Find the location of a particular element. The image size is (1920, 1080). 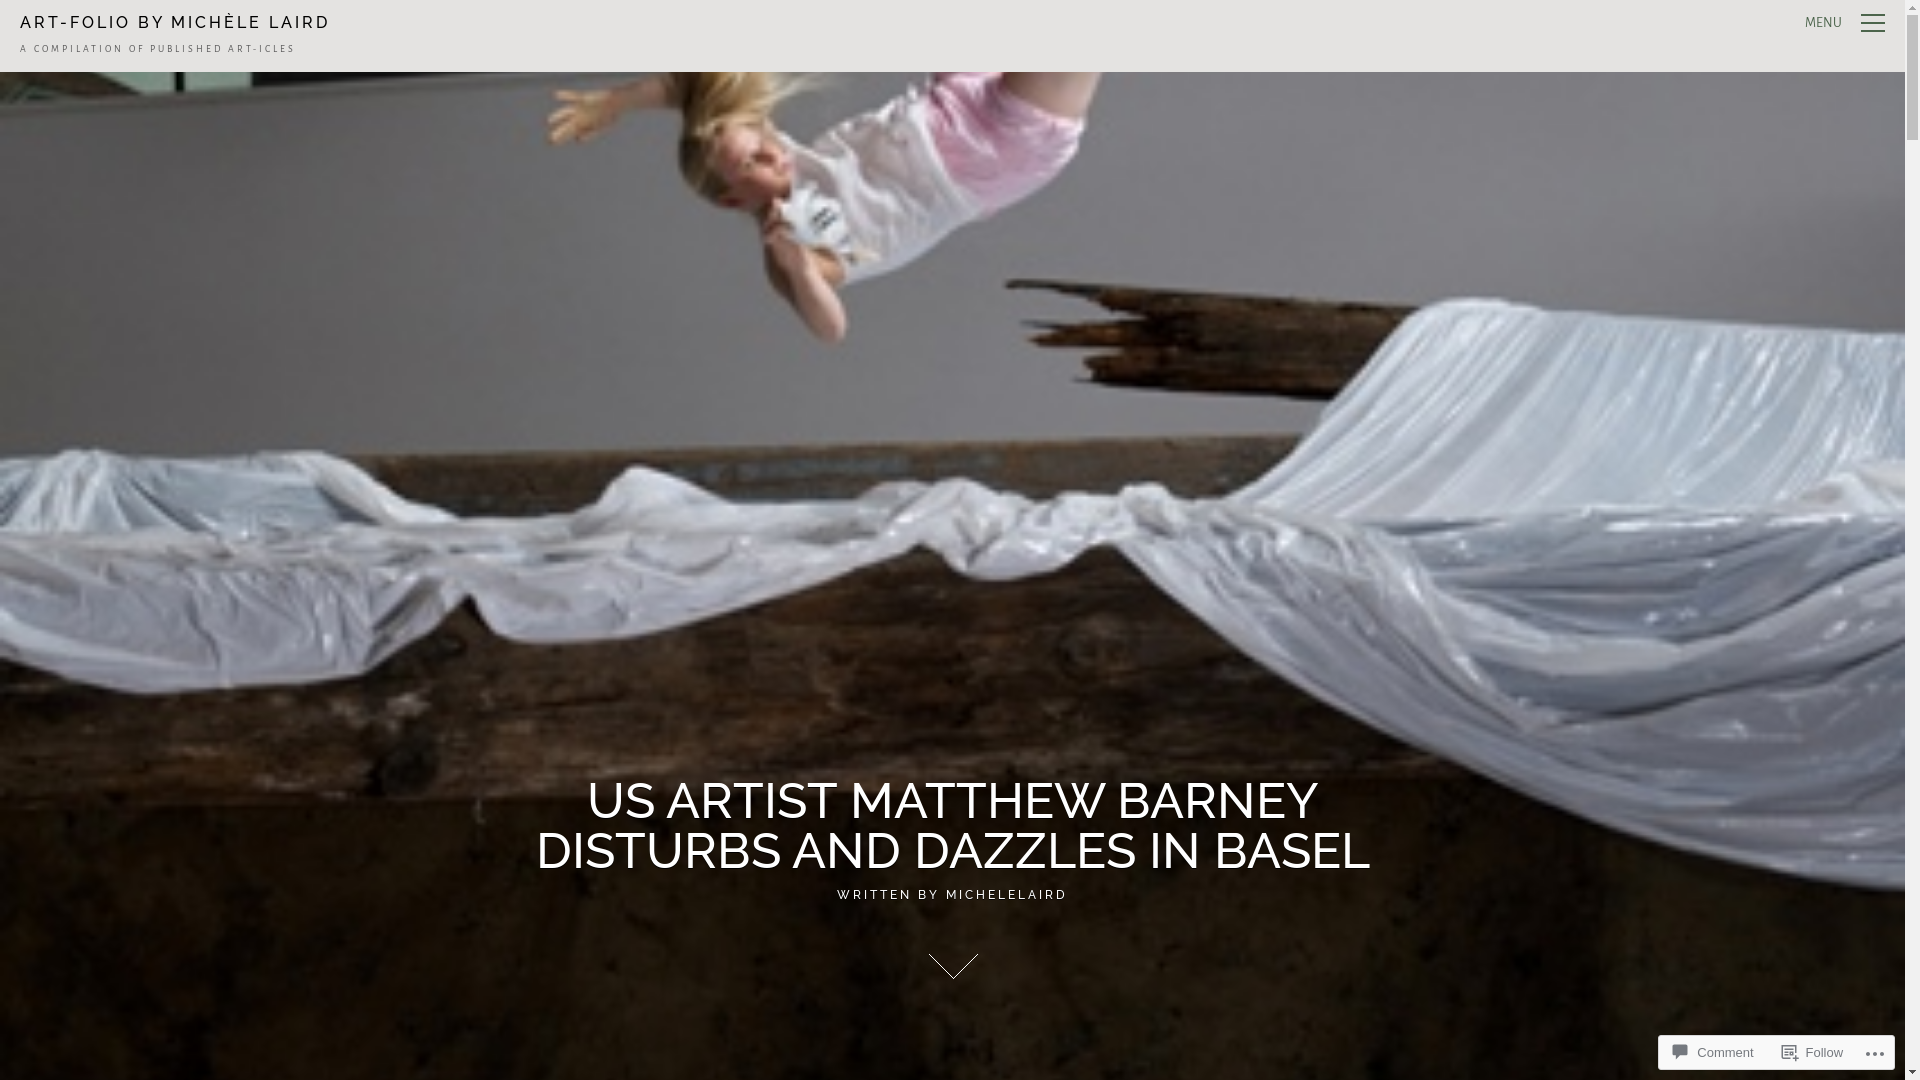

MENU is located at coordinates (1845, 24).